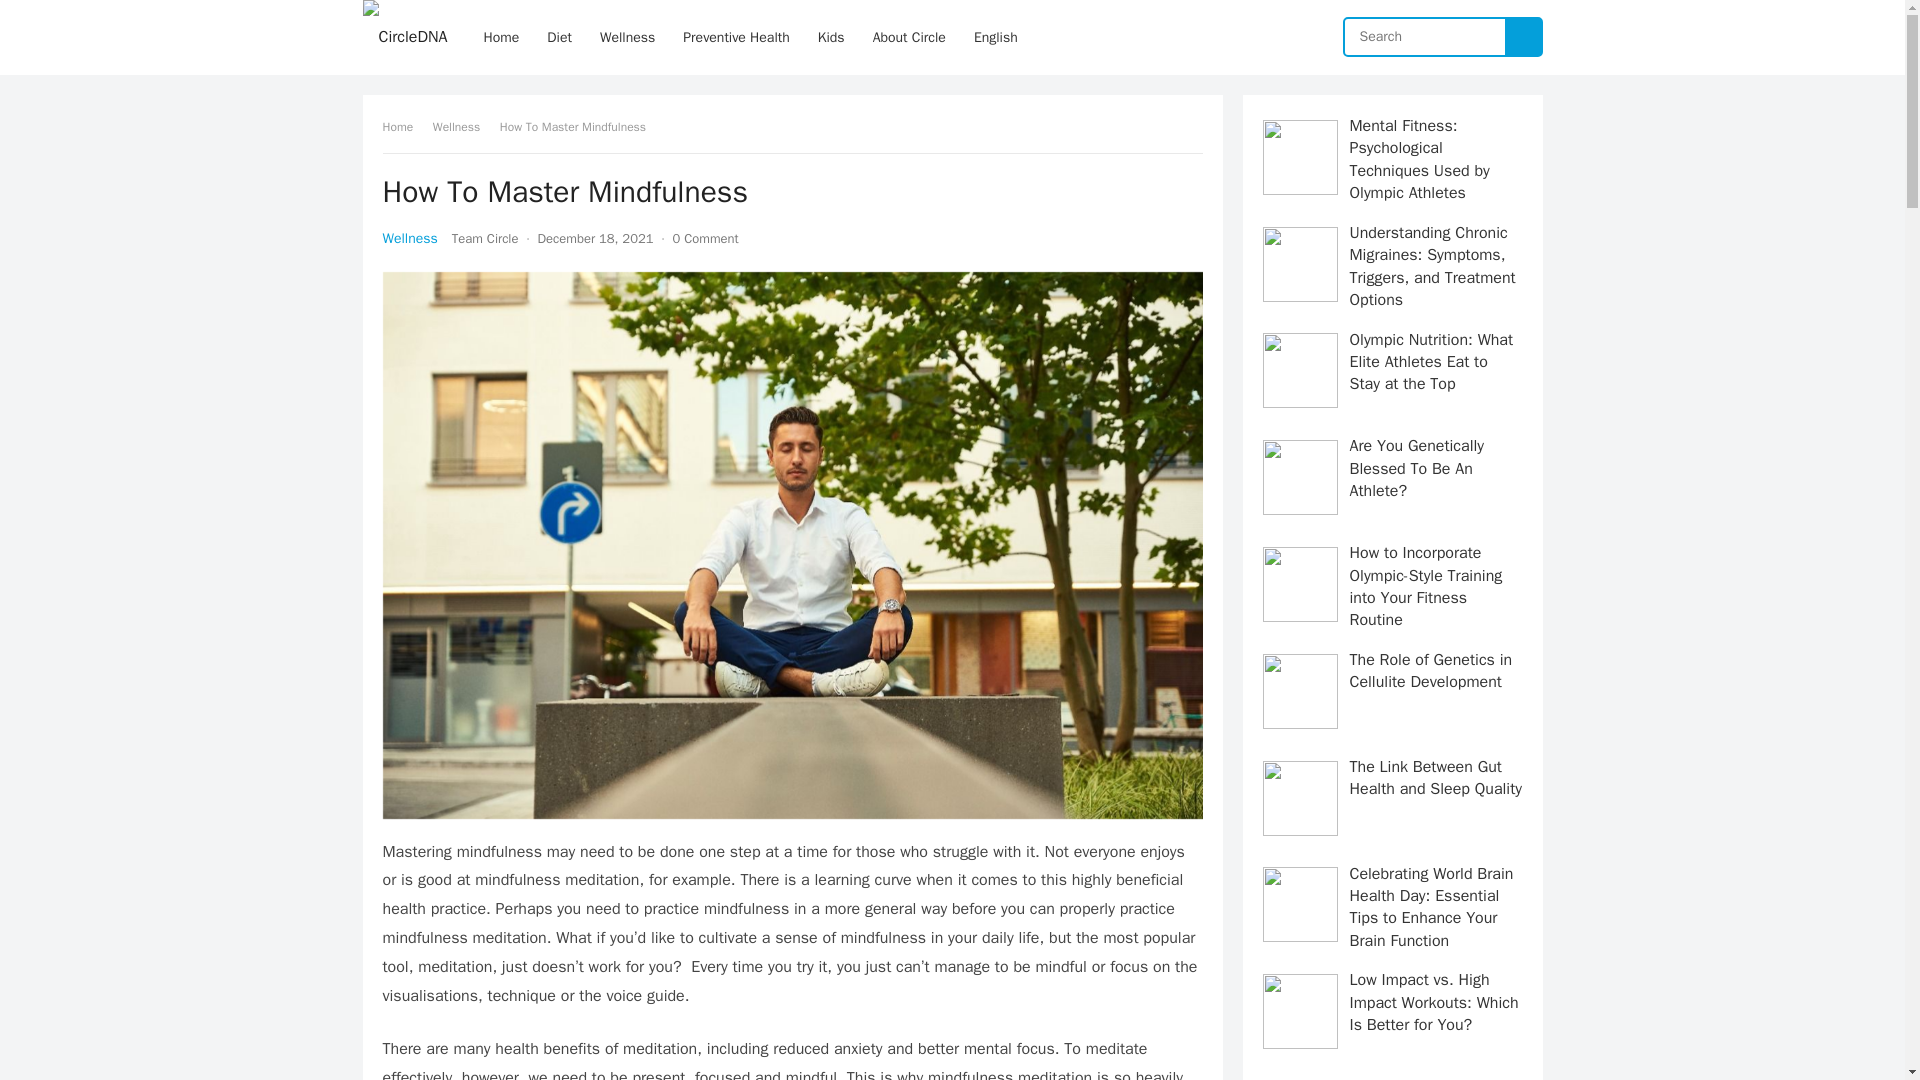 This screenshot has height=1080, width=1920. I want to click on English, so click(995, 37).